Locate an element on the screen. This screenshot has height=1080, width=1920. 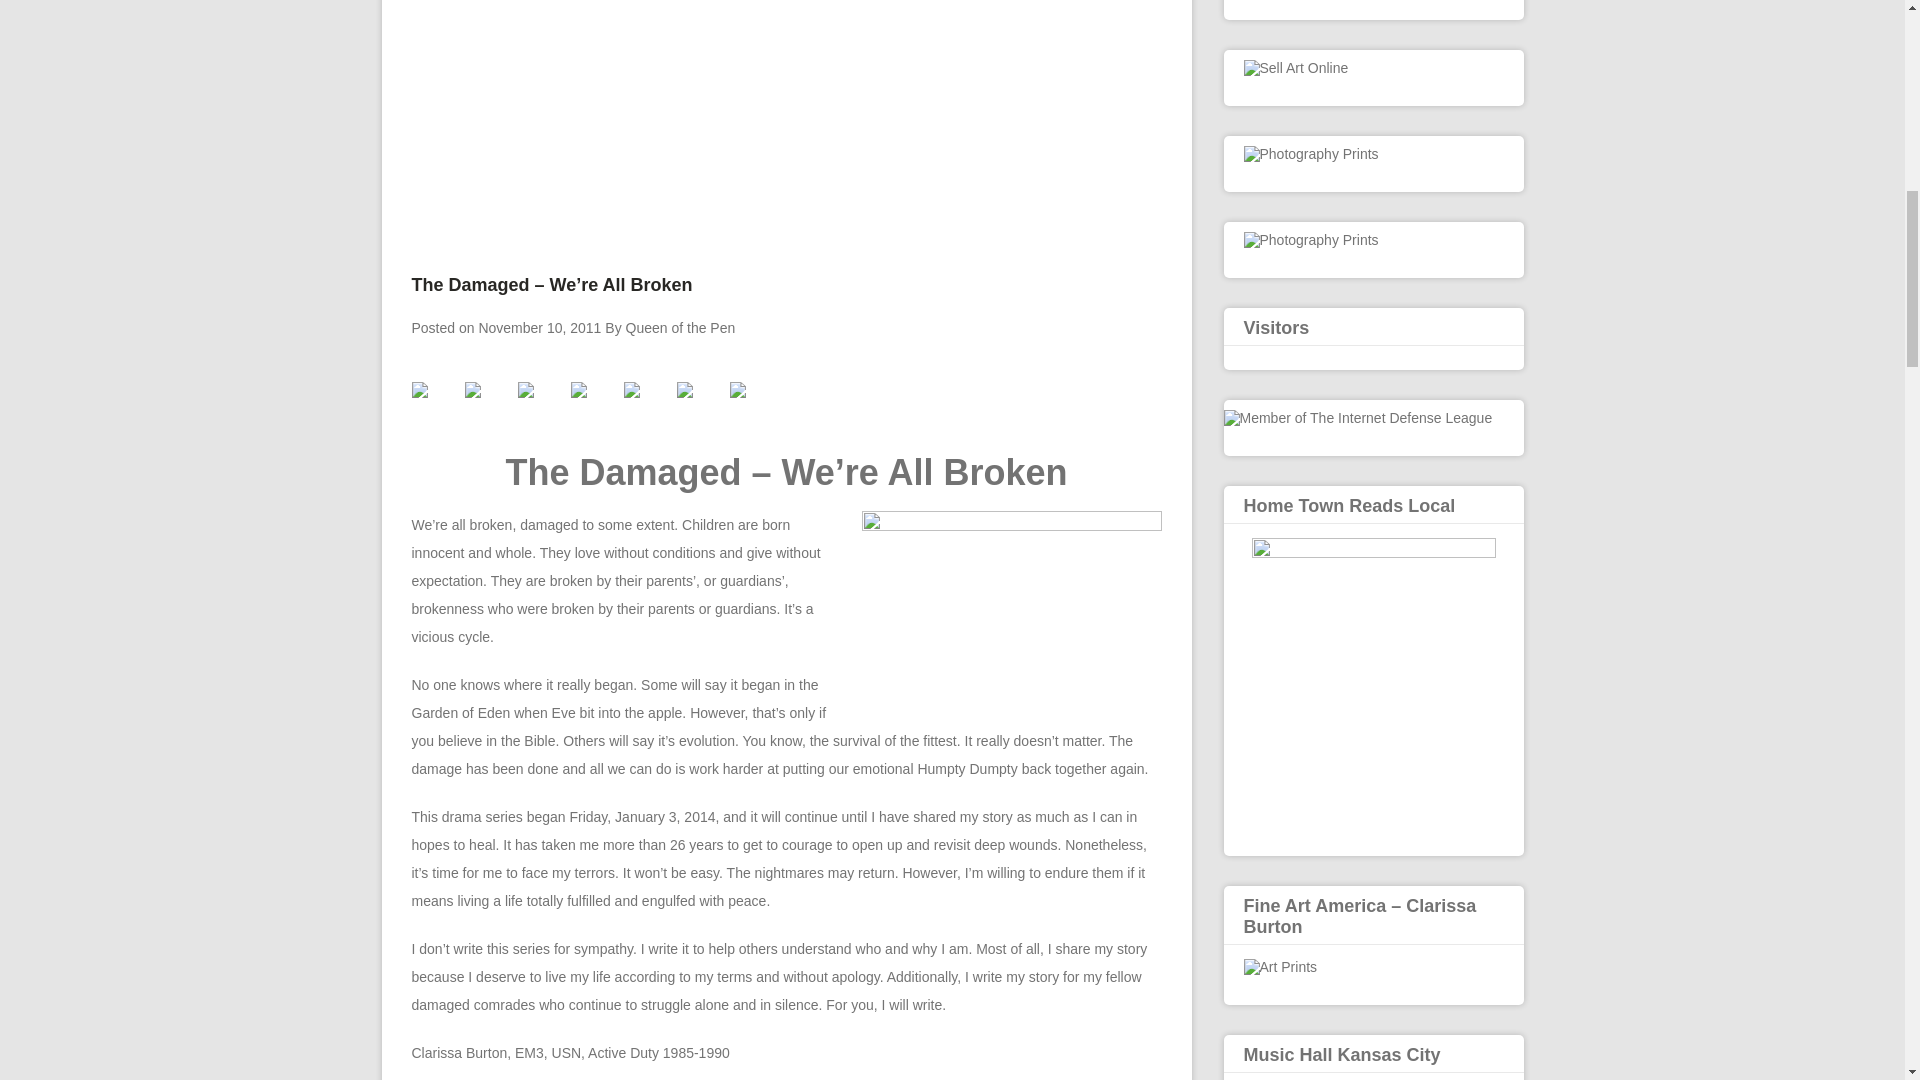
Share on tumblr is located at coordinates (699, 406).